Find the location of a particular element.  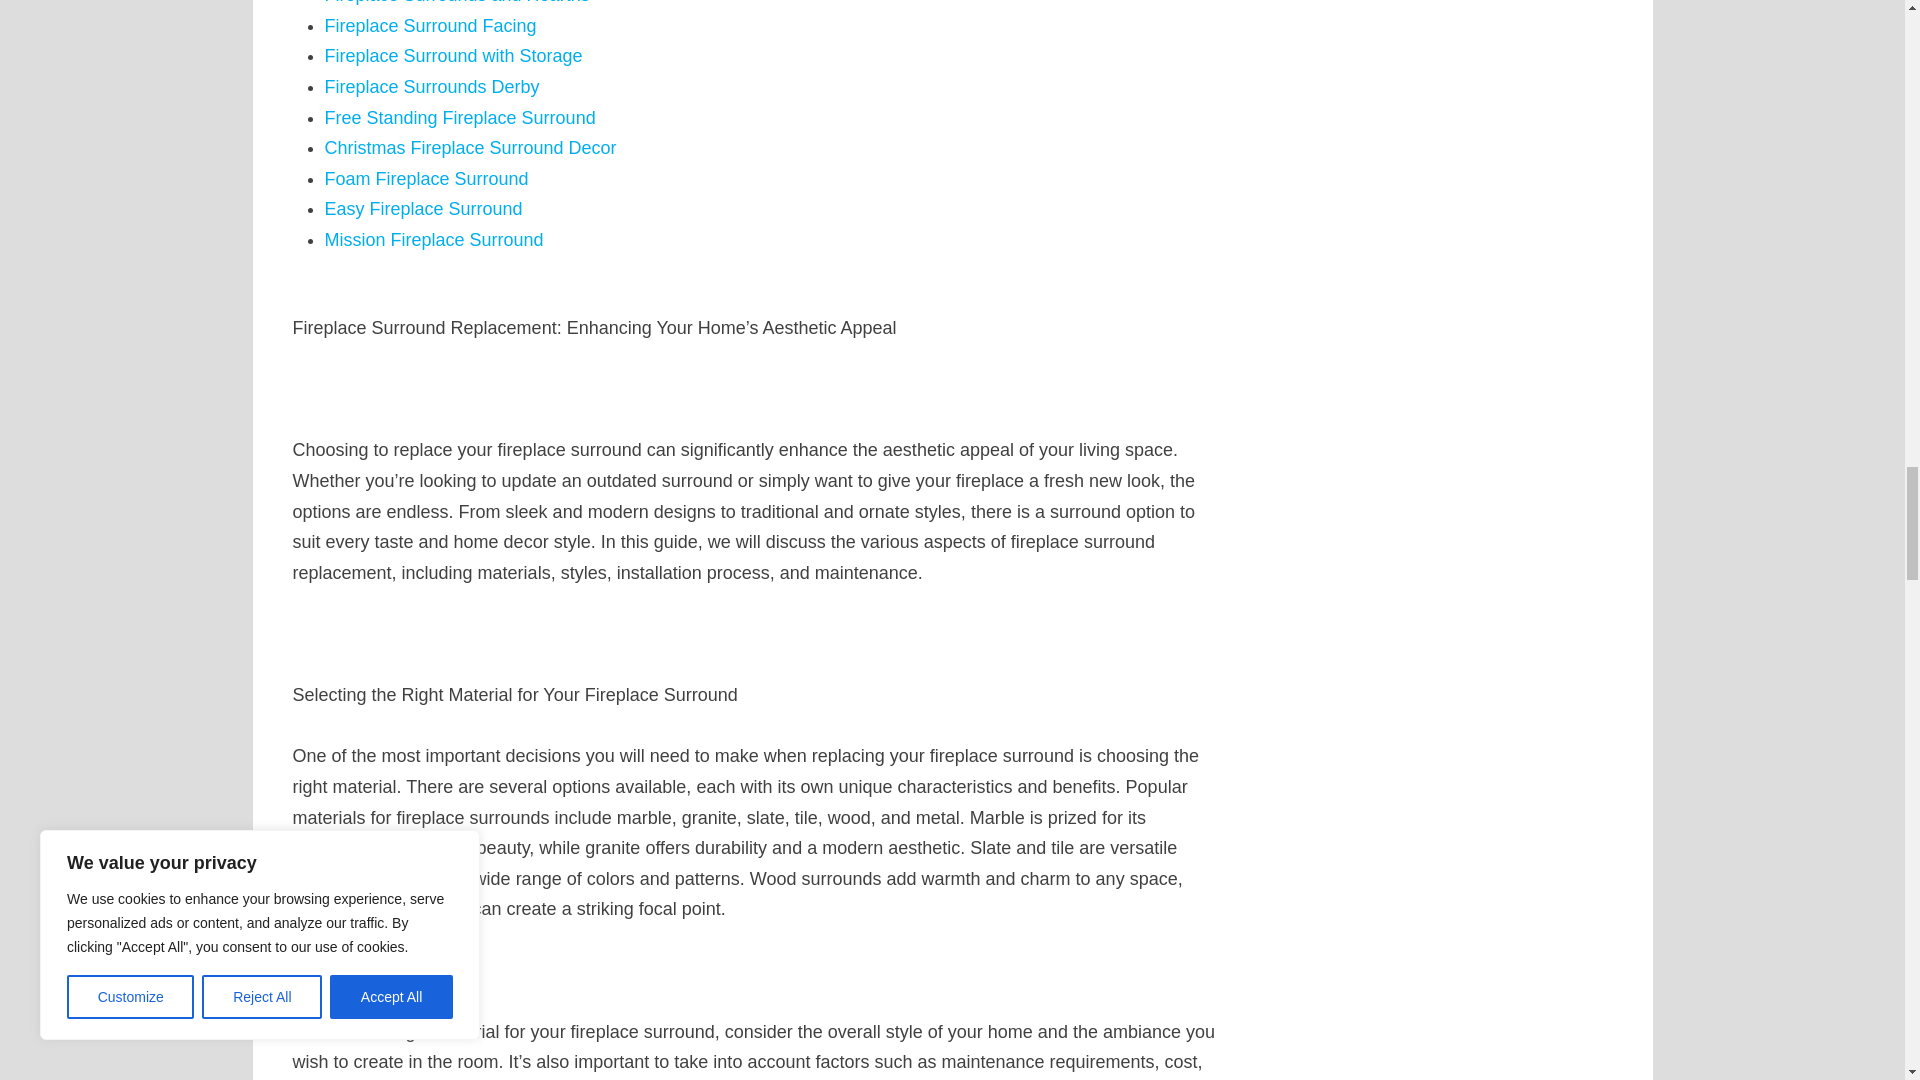

Christmas Fireplace Surround Decor is located at coordinates (470, 148).